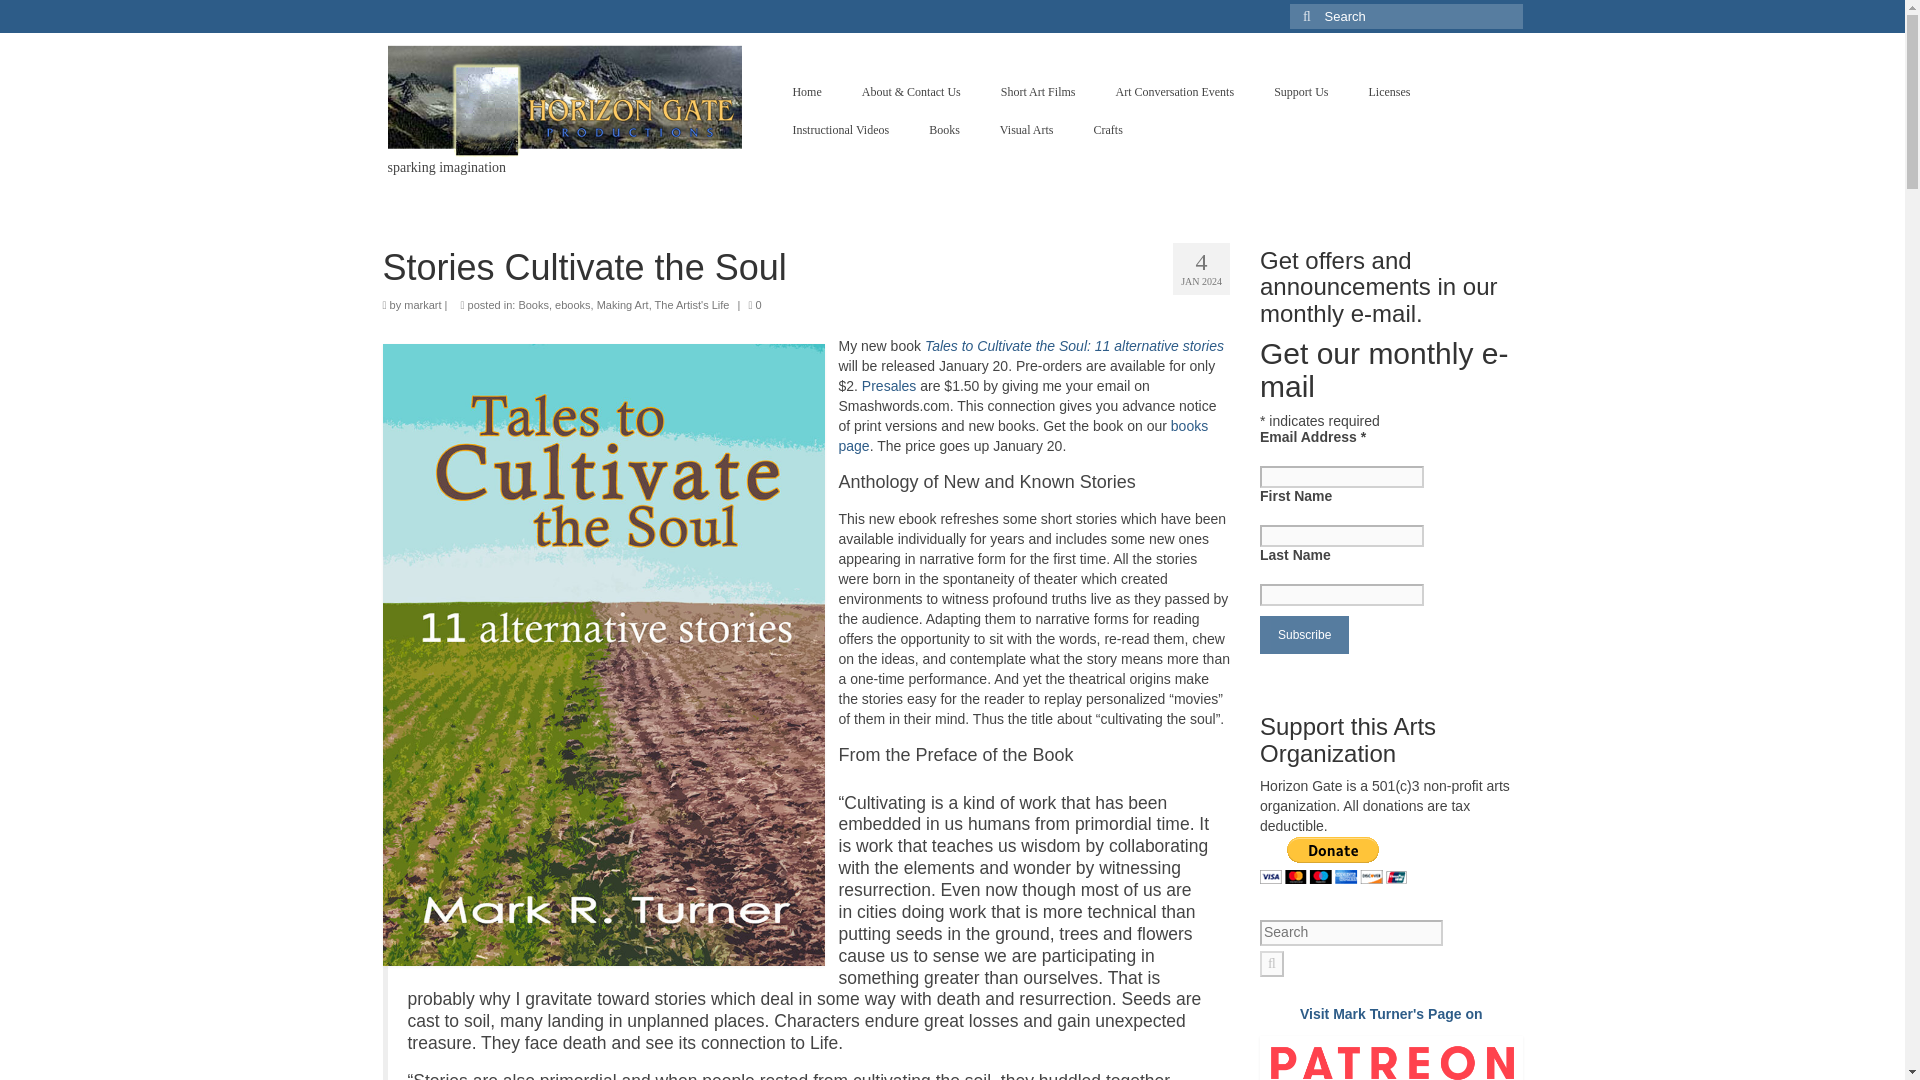 This screenshot has height=1080, width=1920. I want to click on Support Us, so click(1300, 92).